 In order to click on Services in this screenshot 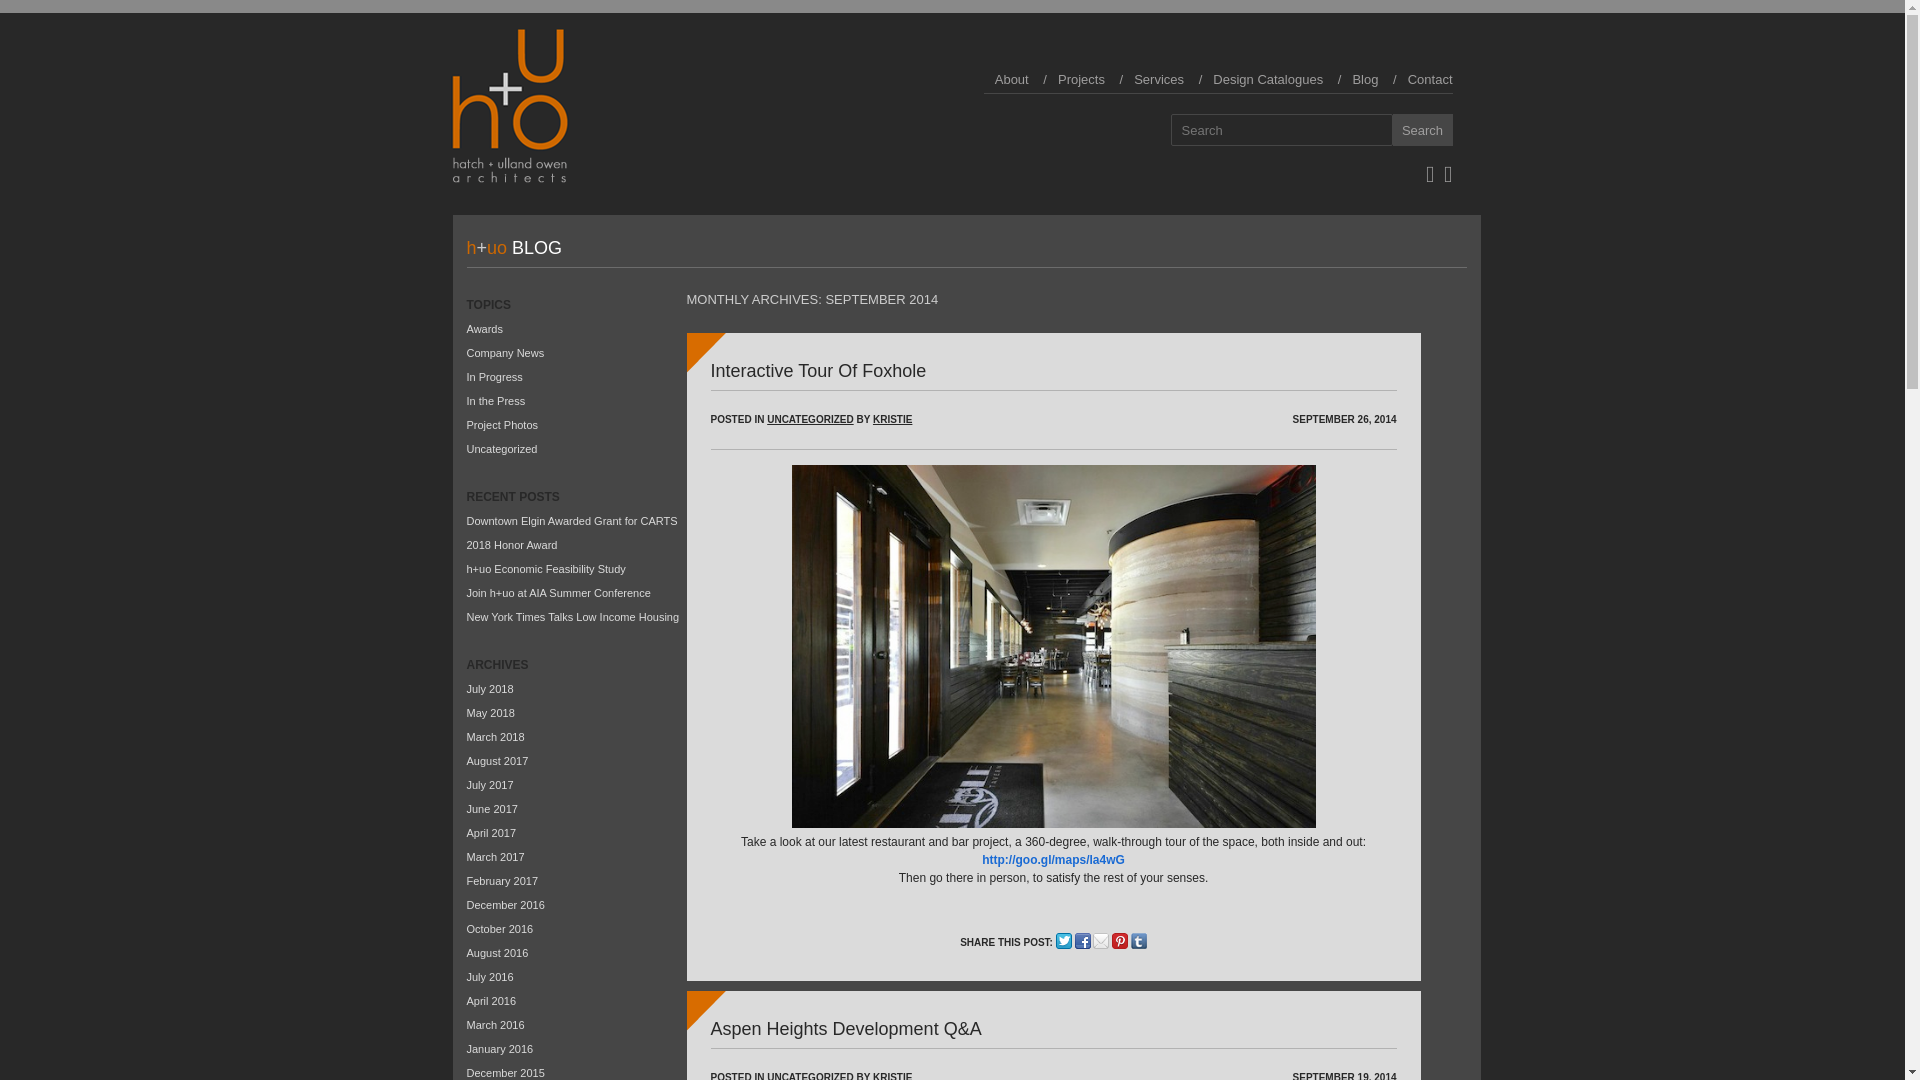, I will do `click(1158, 80)`.